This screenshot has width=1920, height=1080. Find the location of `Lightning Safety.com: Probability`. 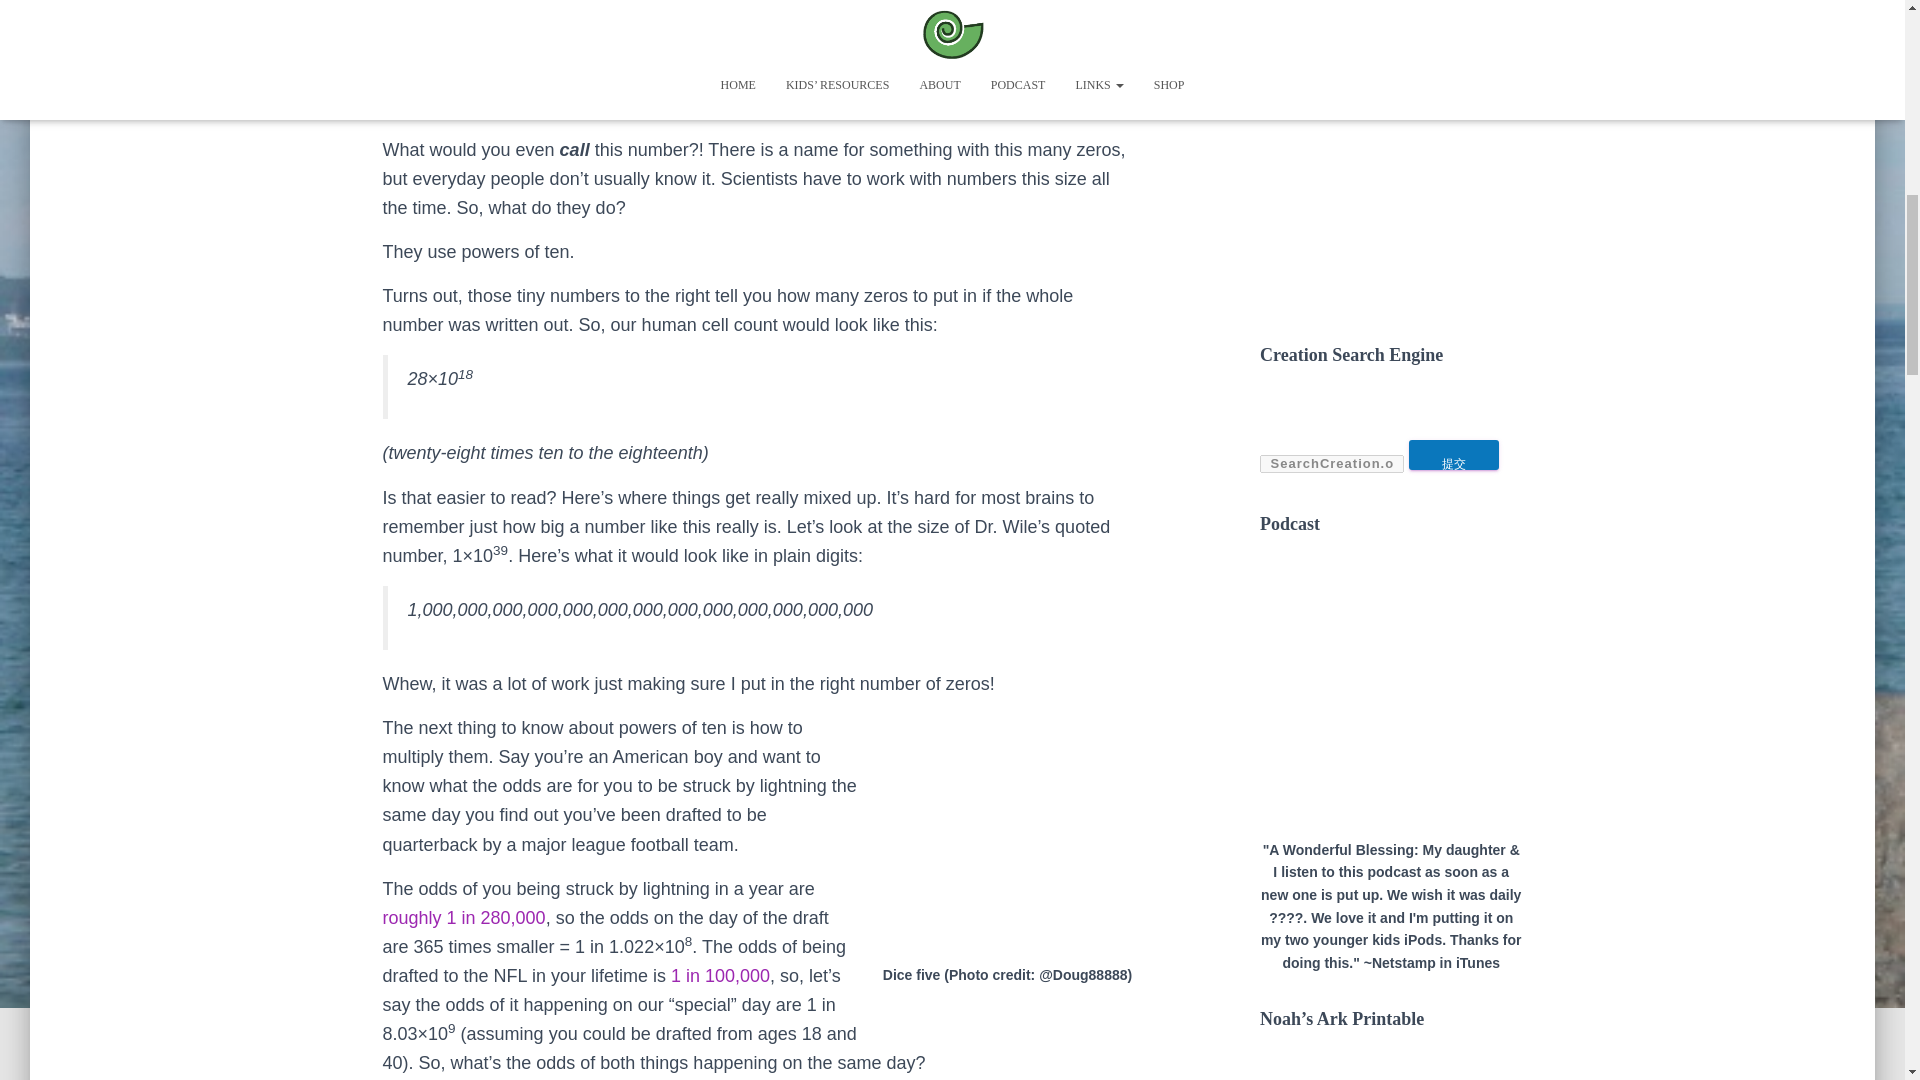

Lightning Safety.com: Probability is located at coordinates (464, 918).